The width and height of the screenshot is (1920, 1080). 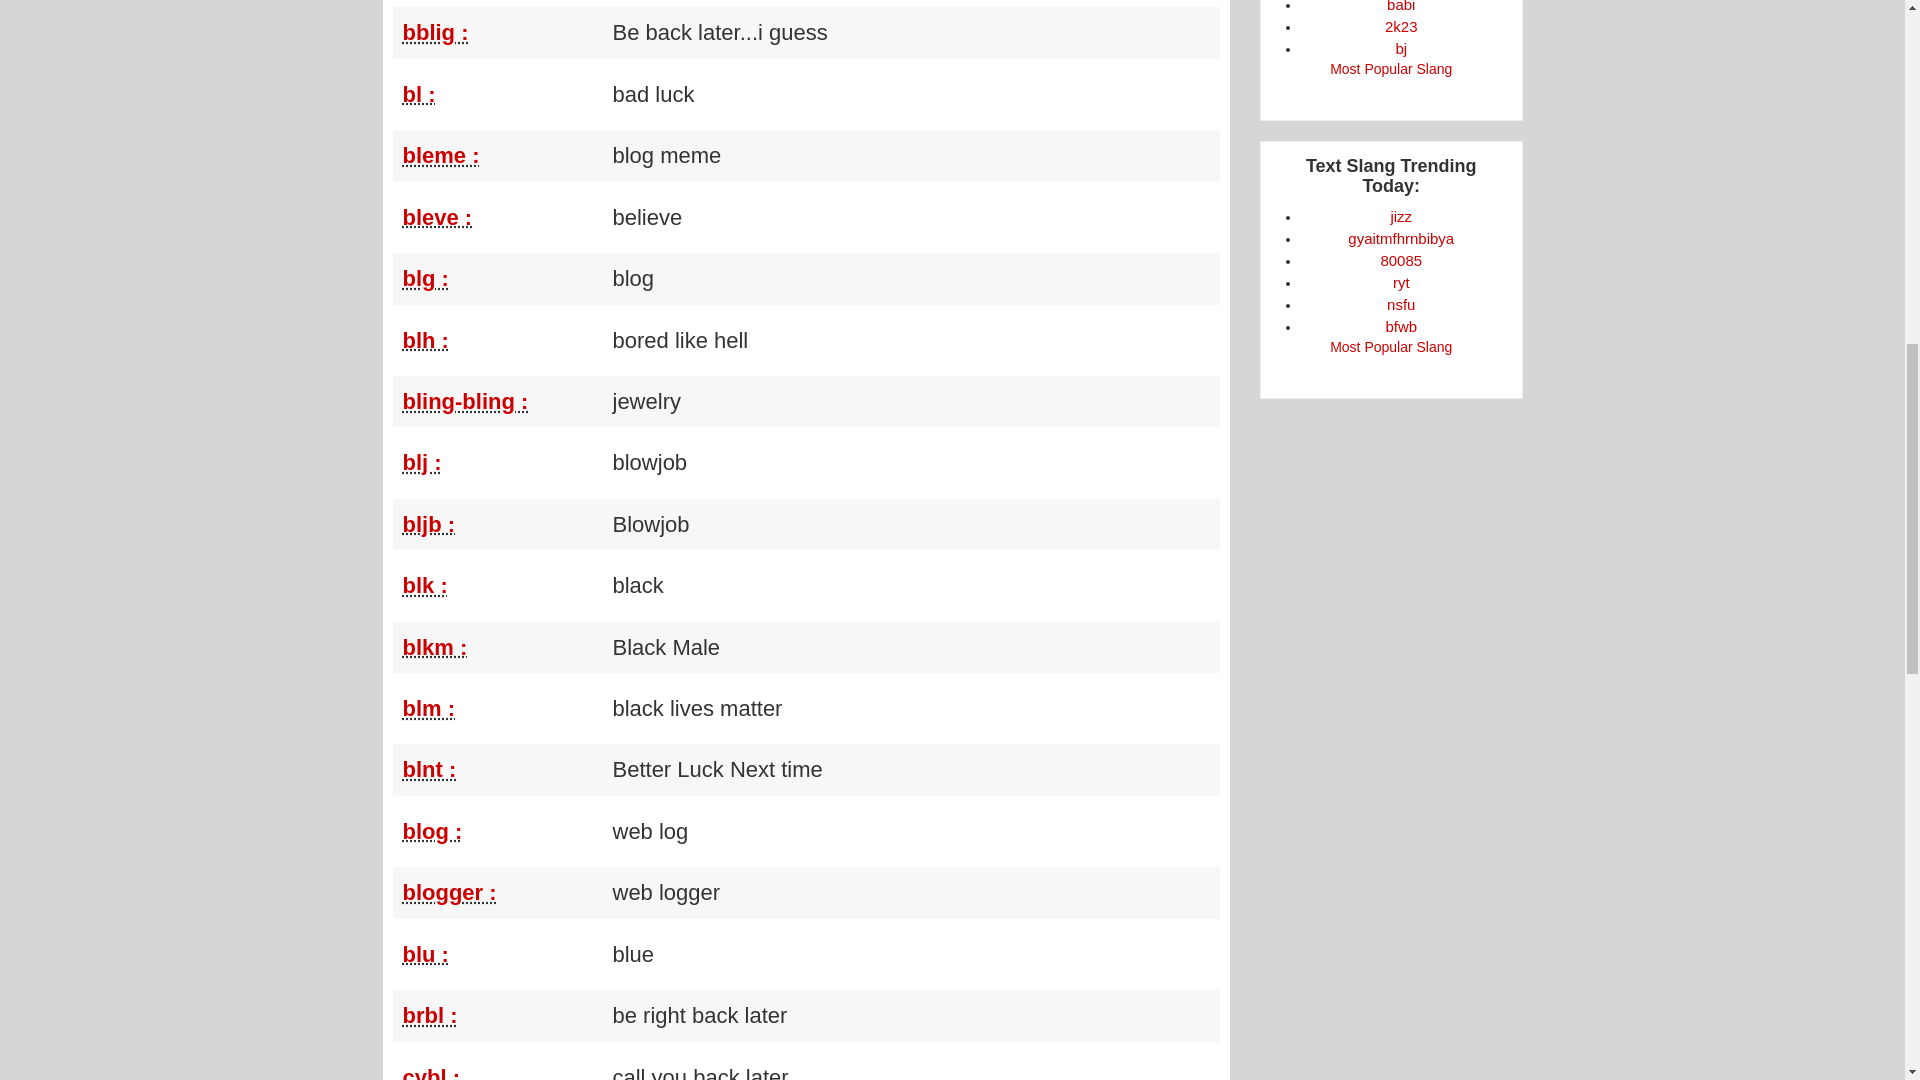 What do you see at coordinates (436, 218) in the screenshot?
I see `bleve :` at bounding box center [436, 218].